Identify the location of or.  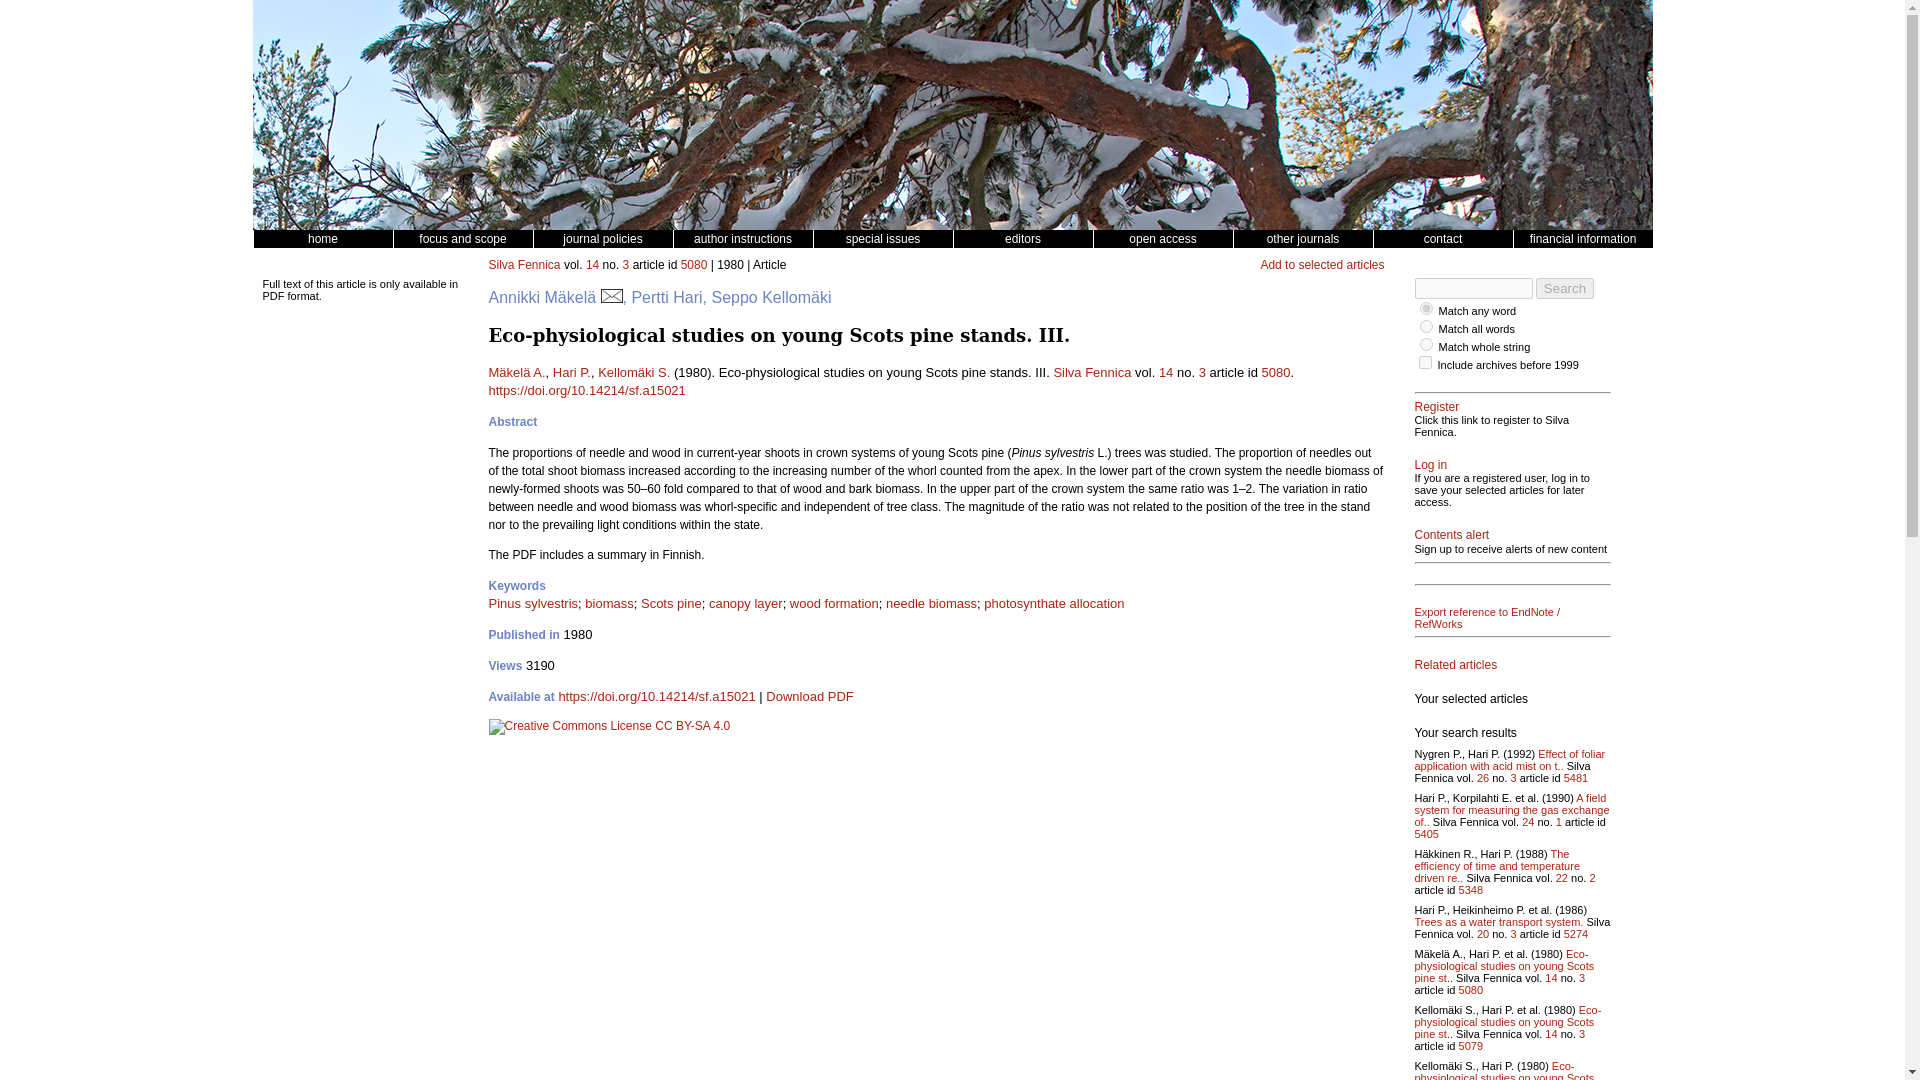
(1426, 308).